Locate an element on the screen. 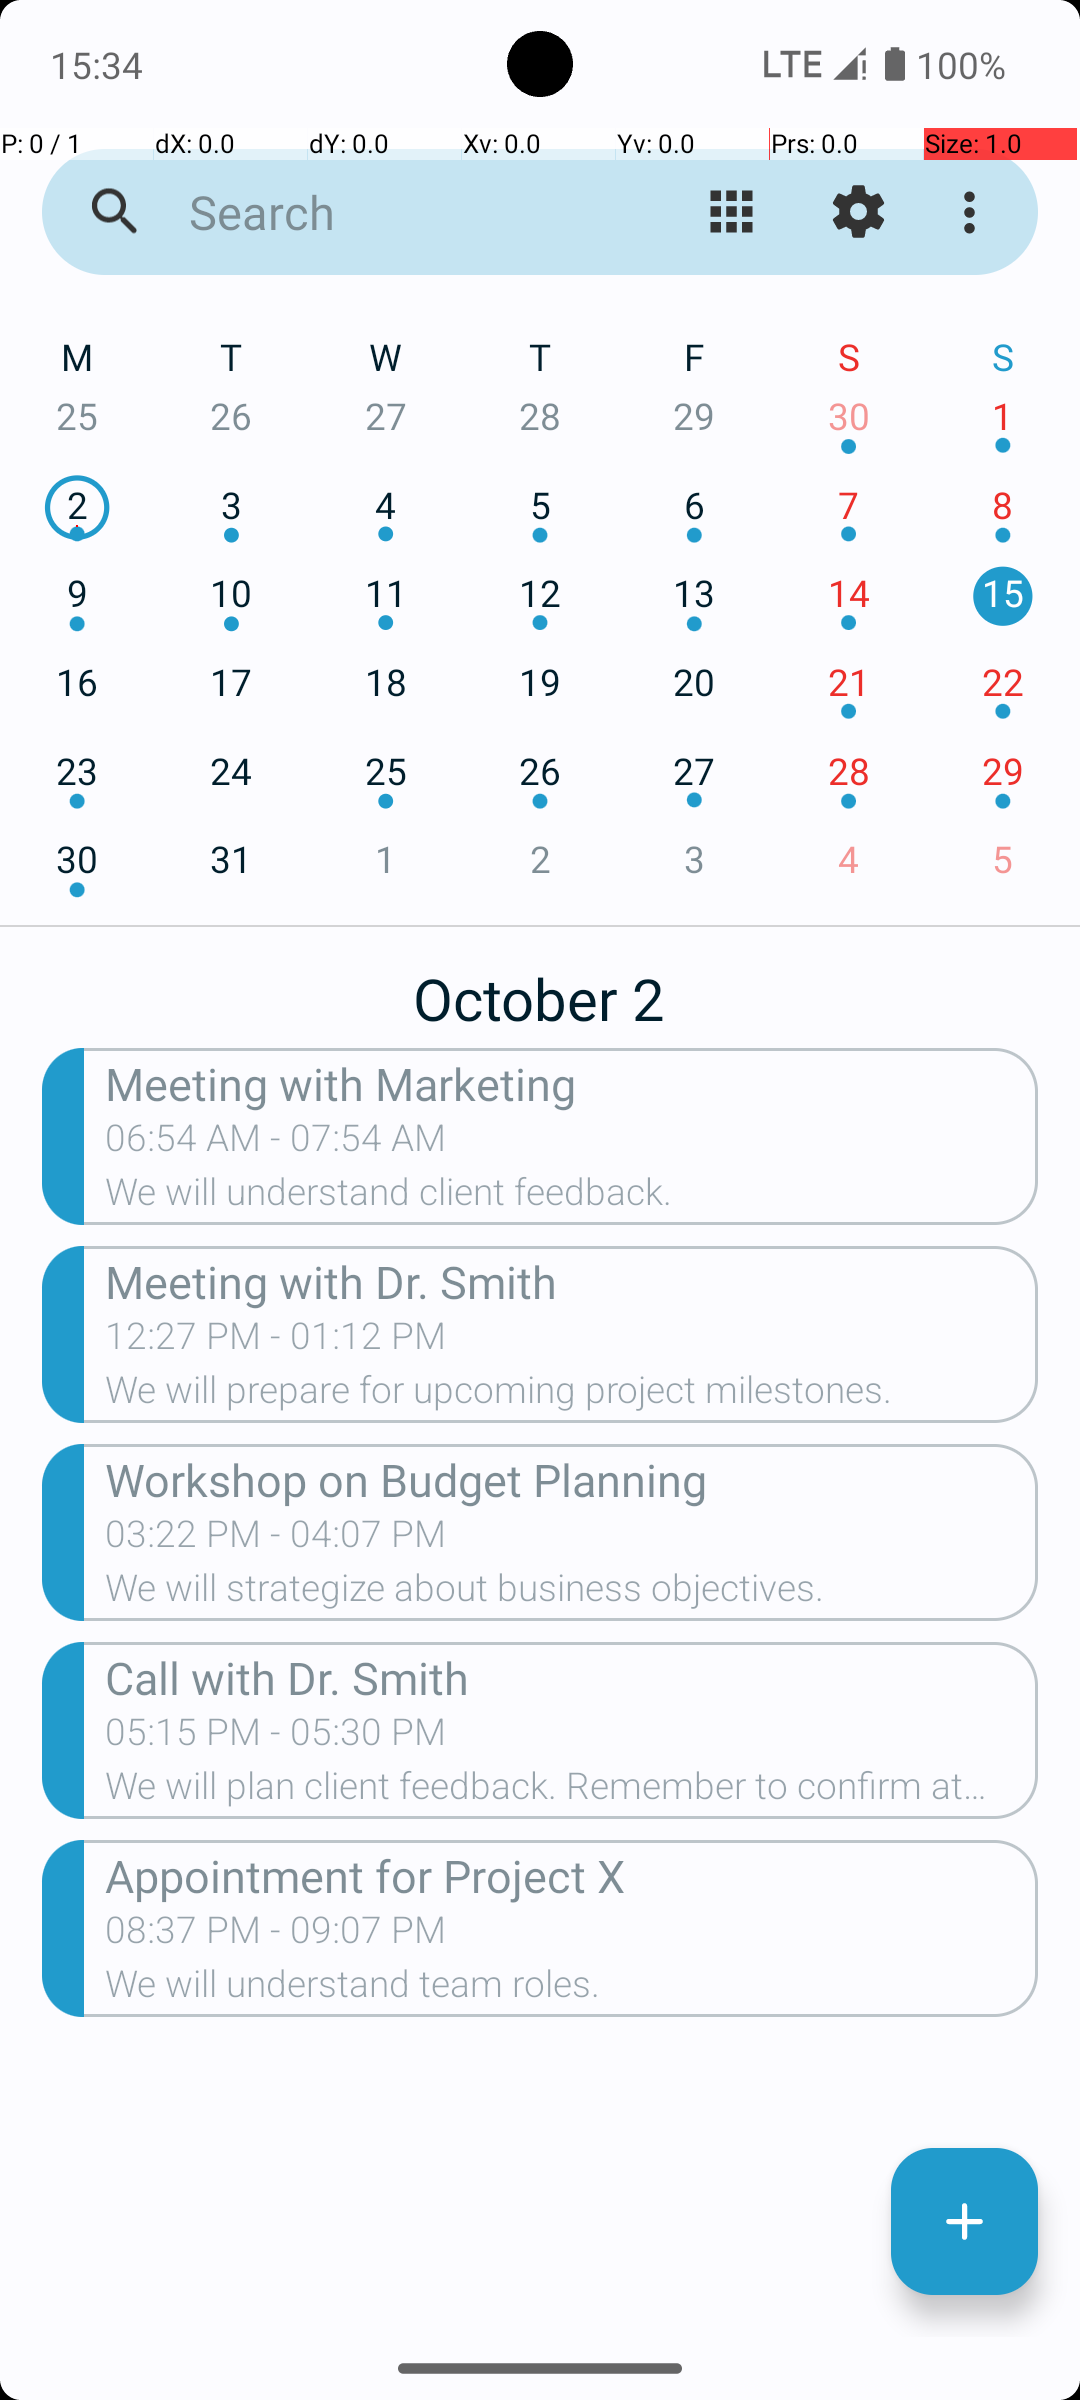 The width and height of the screenshot is (1080, 2400). 03:22 PM - 04:07 PM is located at coordinates (276, 1540).